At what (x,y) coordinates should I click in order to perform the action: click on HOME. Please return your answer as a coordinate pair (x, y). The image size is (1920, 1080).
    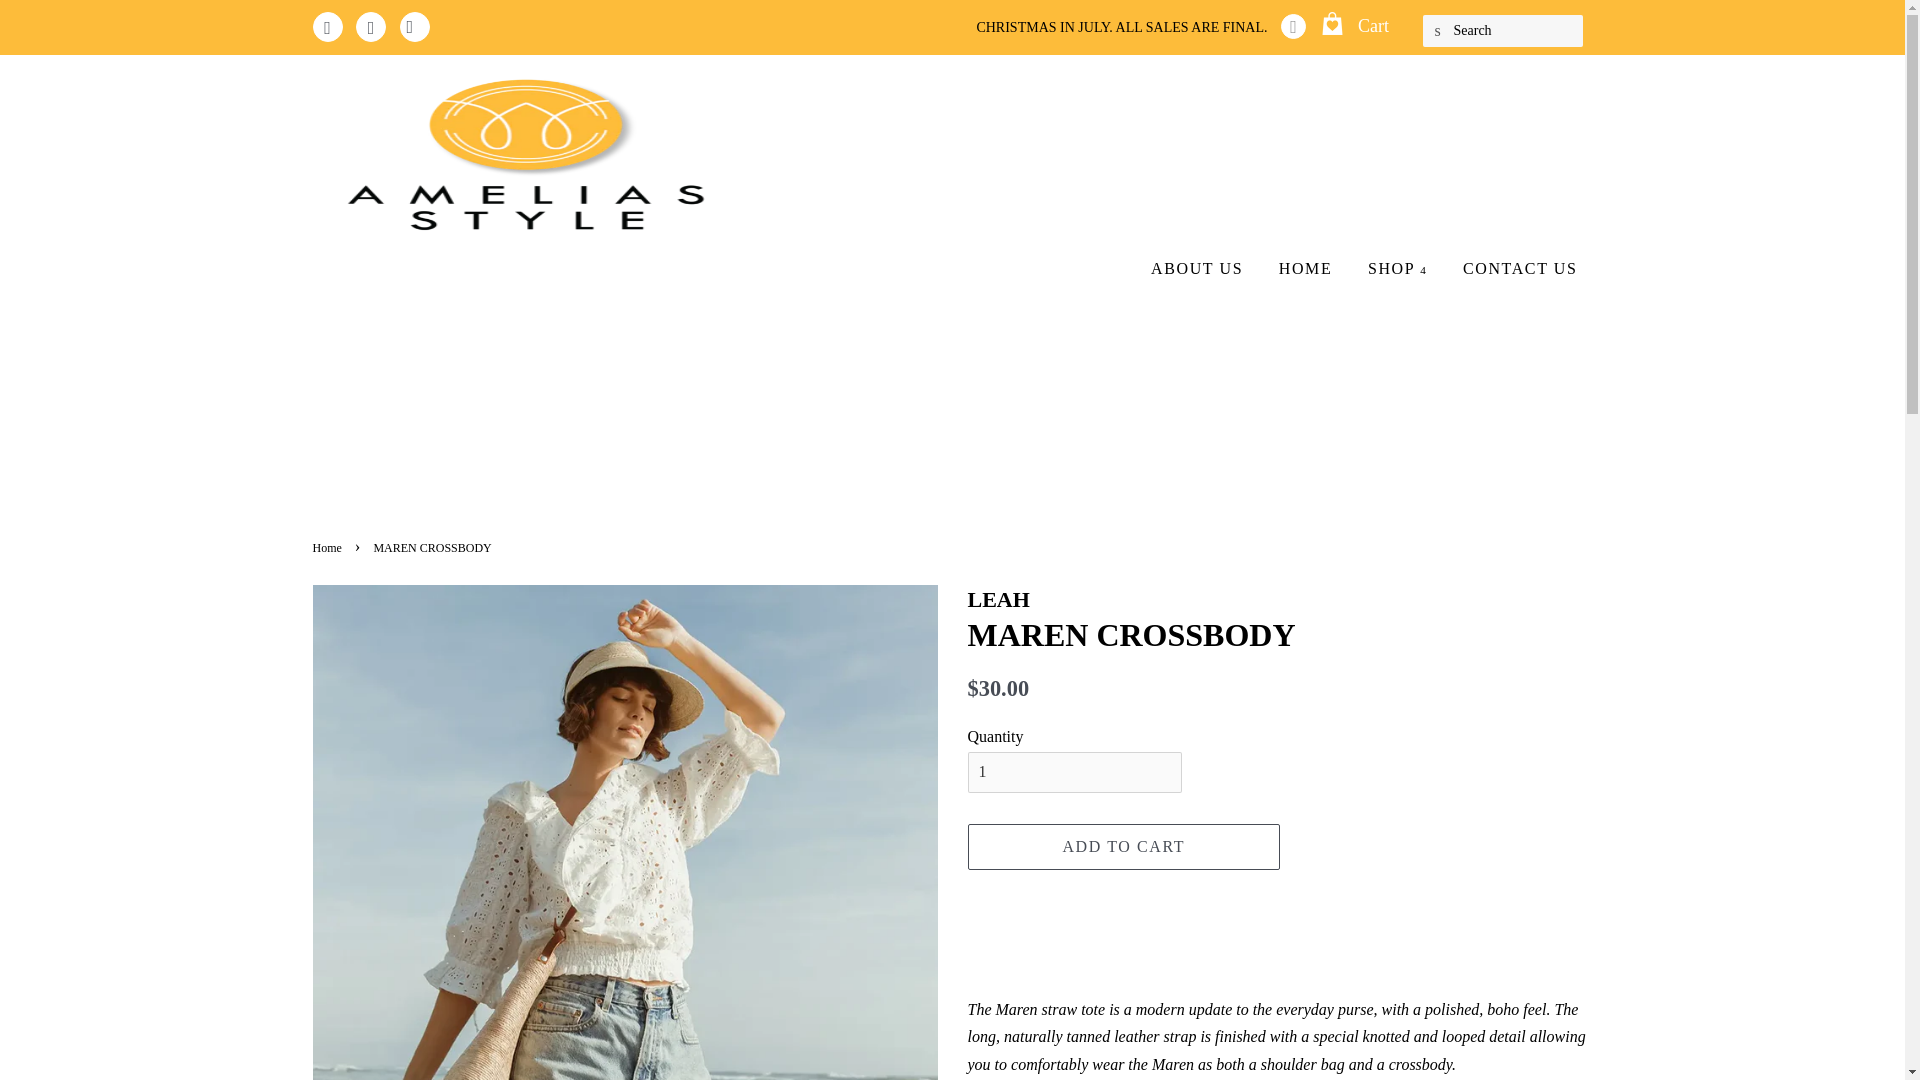
    Looking at the image, I should click on (1305, 265).